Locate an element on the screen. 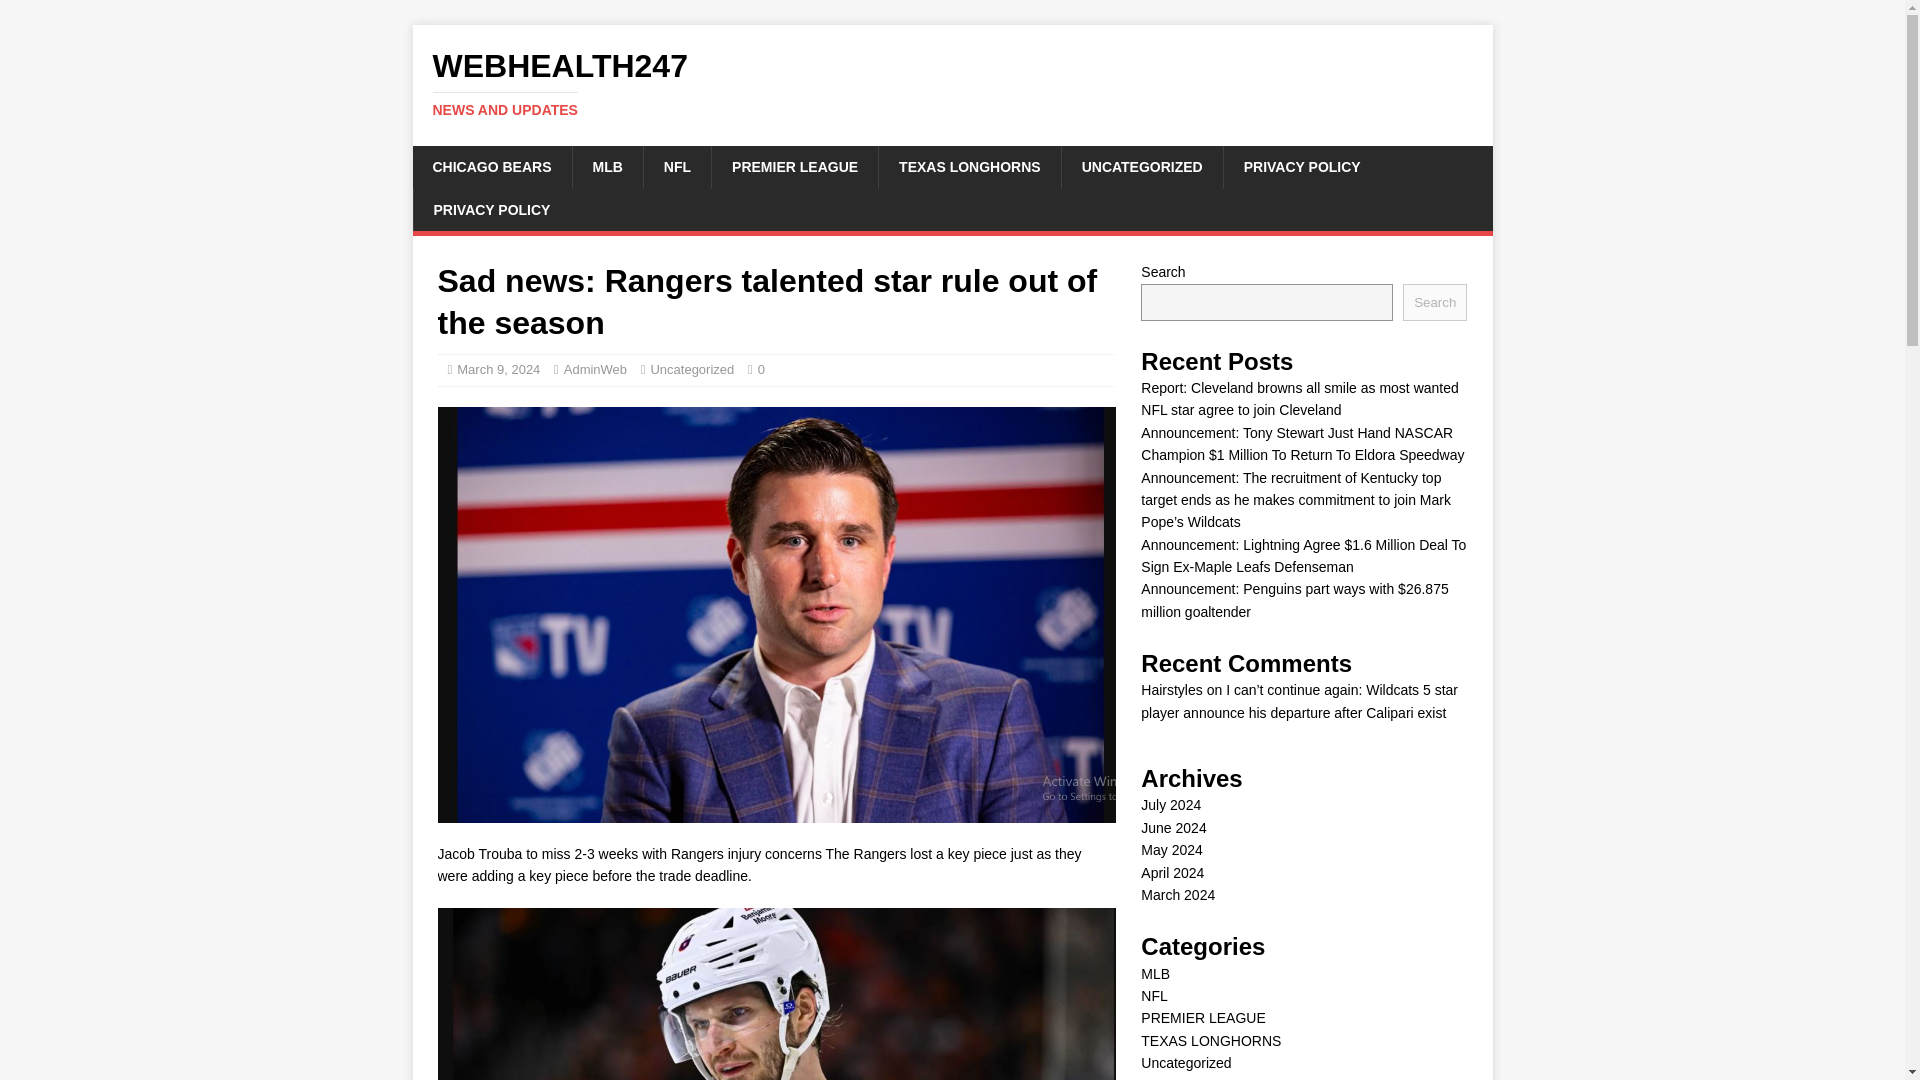  March 9, 2024 is located at coordinates (1142, 166).